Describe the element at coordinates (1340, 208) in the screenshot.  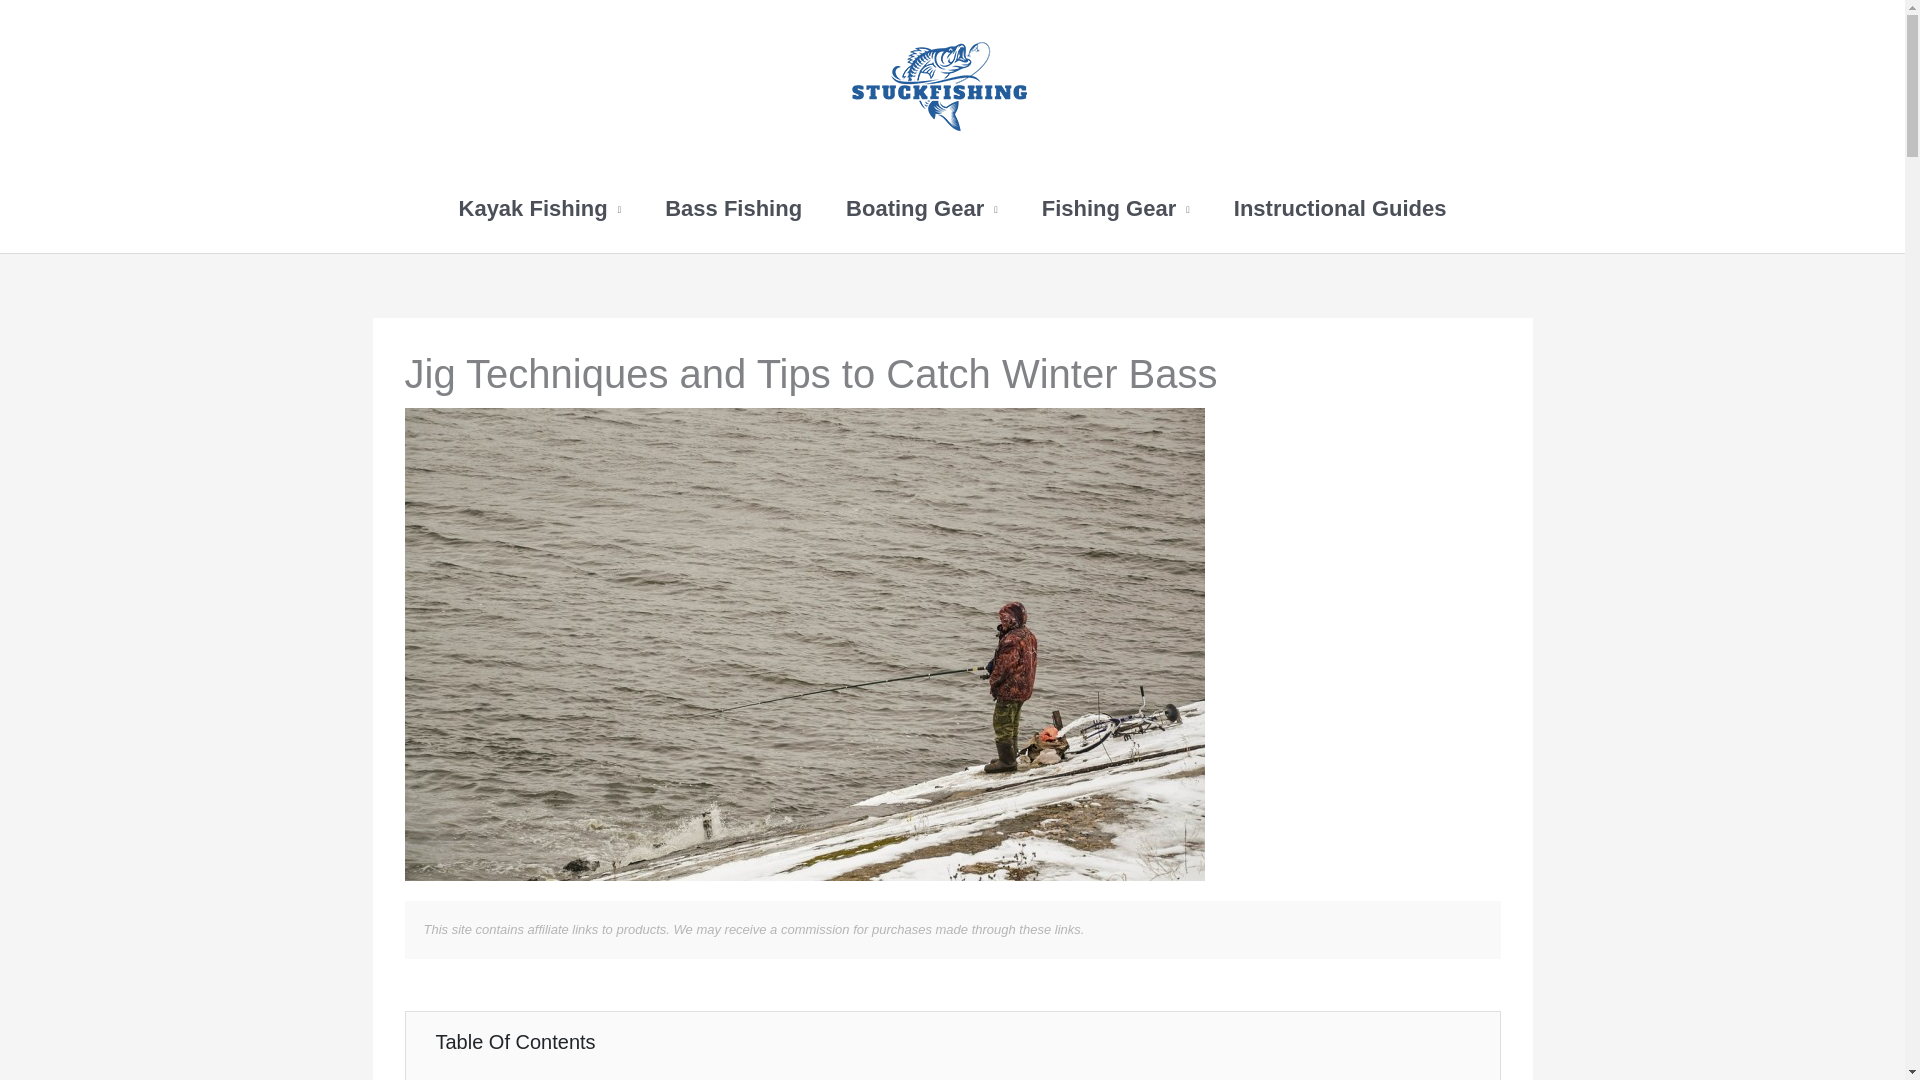
I see `Instructional Guides` at that location.